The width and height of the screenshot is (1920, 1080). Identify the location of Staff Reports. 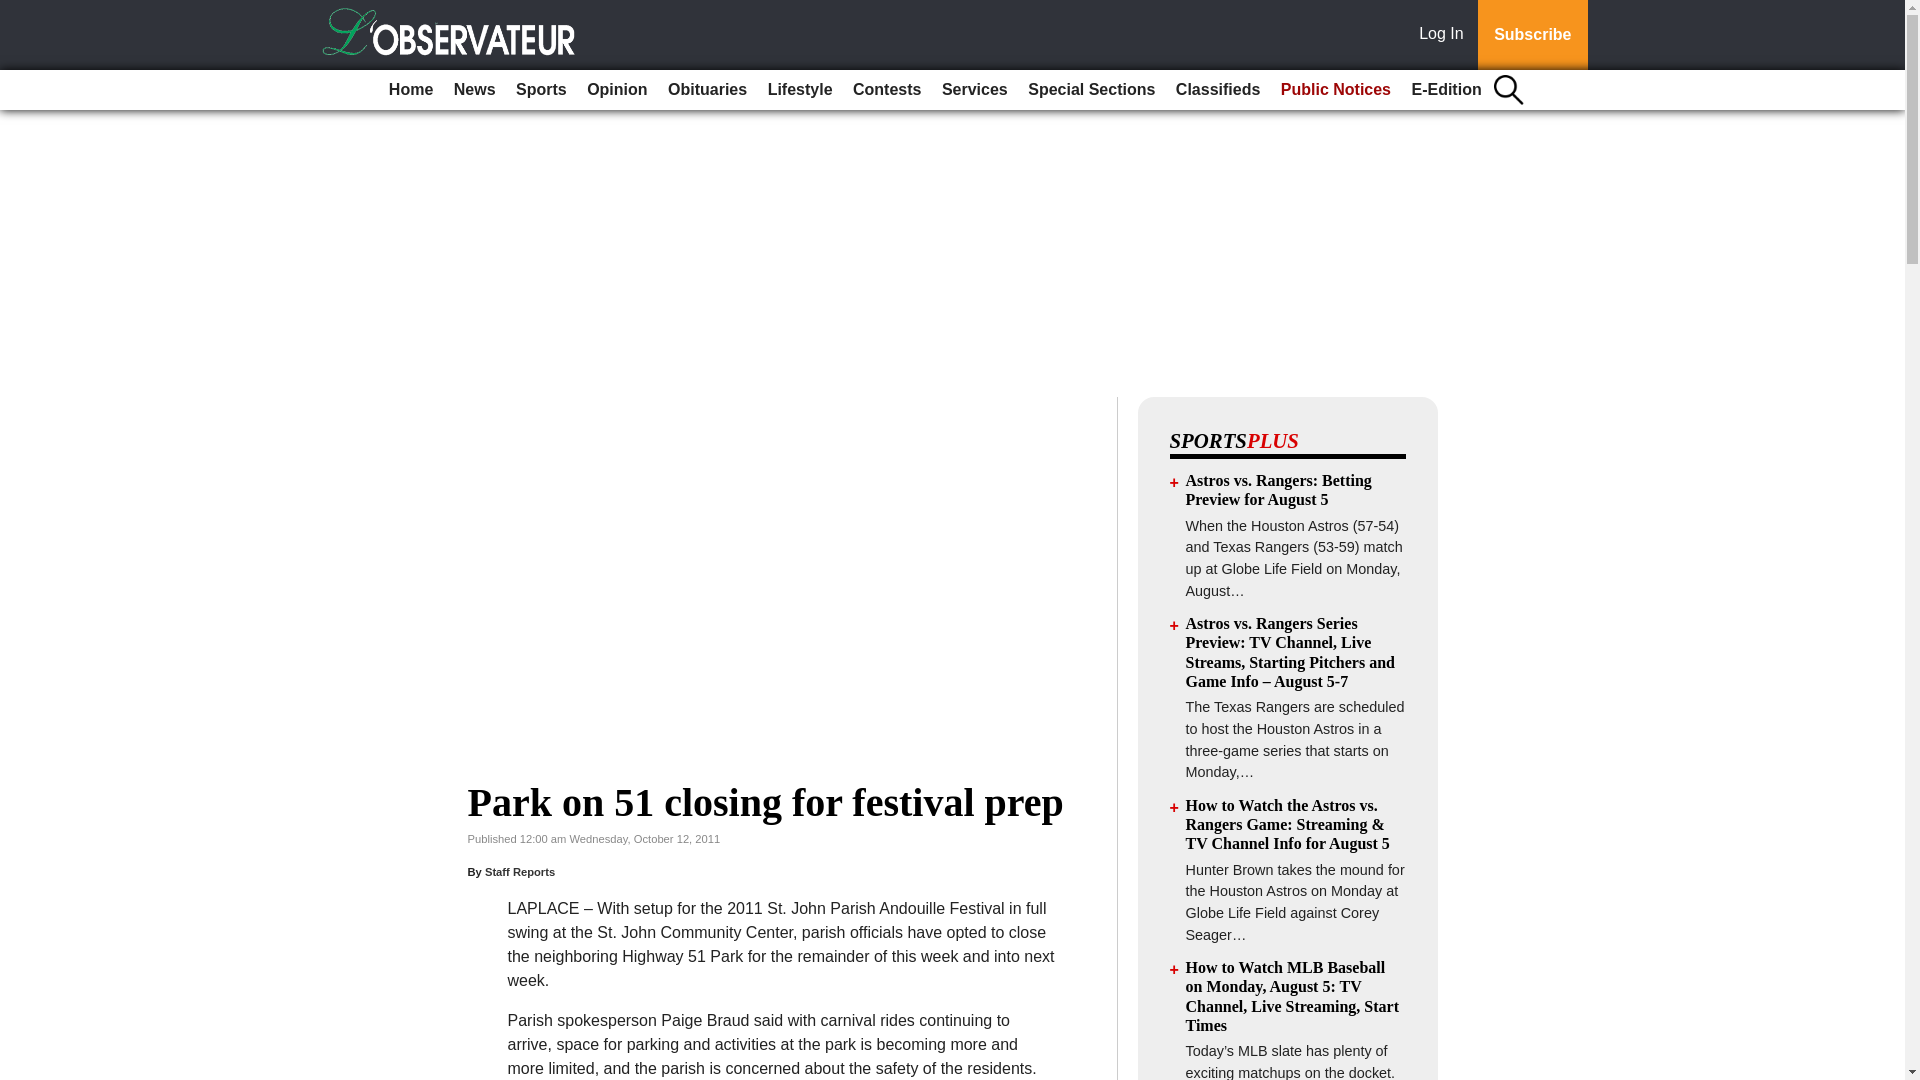
(520, 872).